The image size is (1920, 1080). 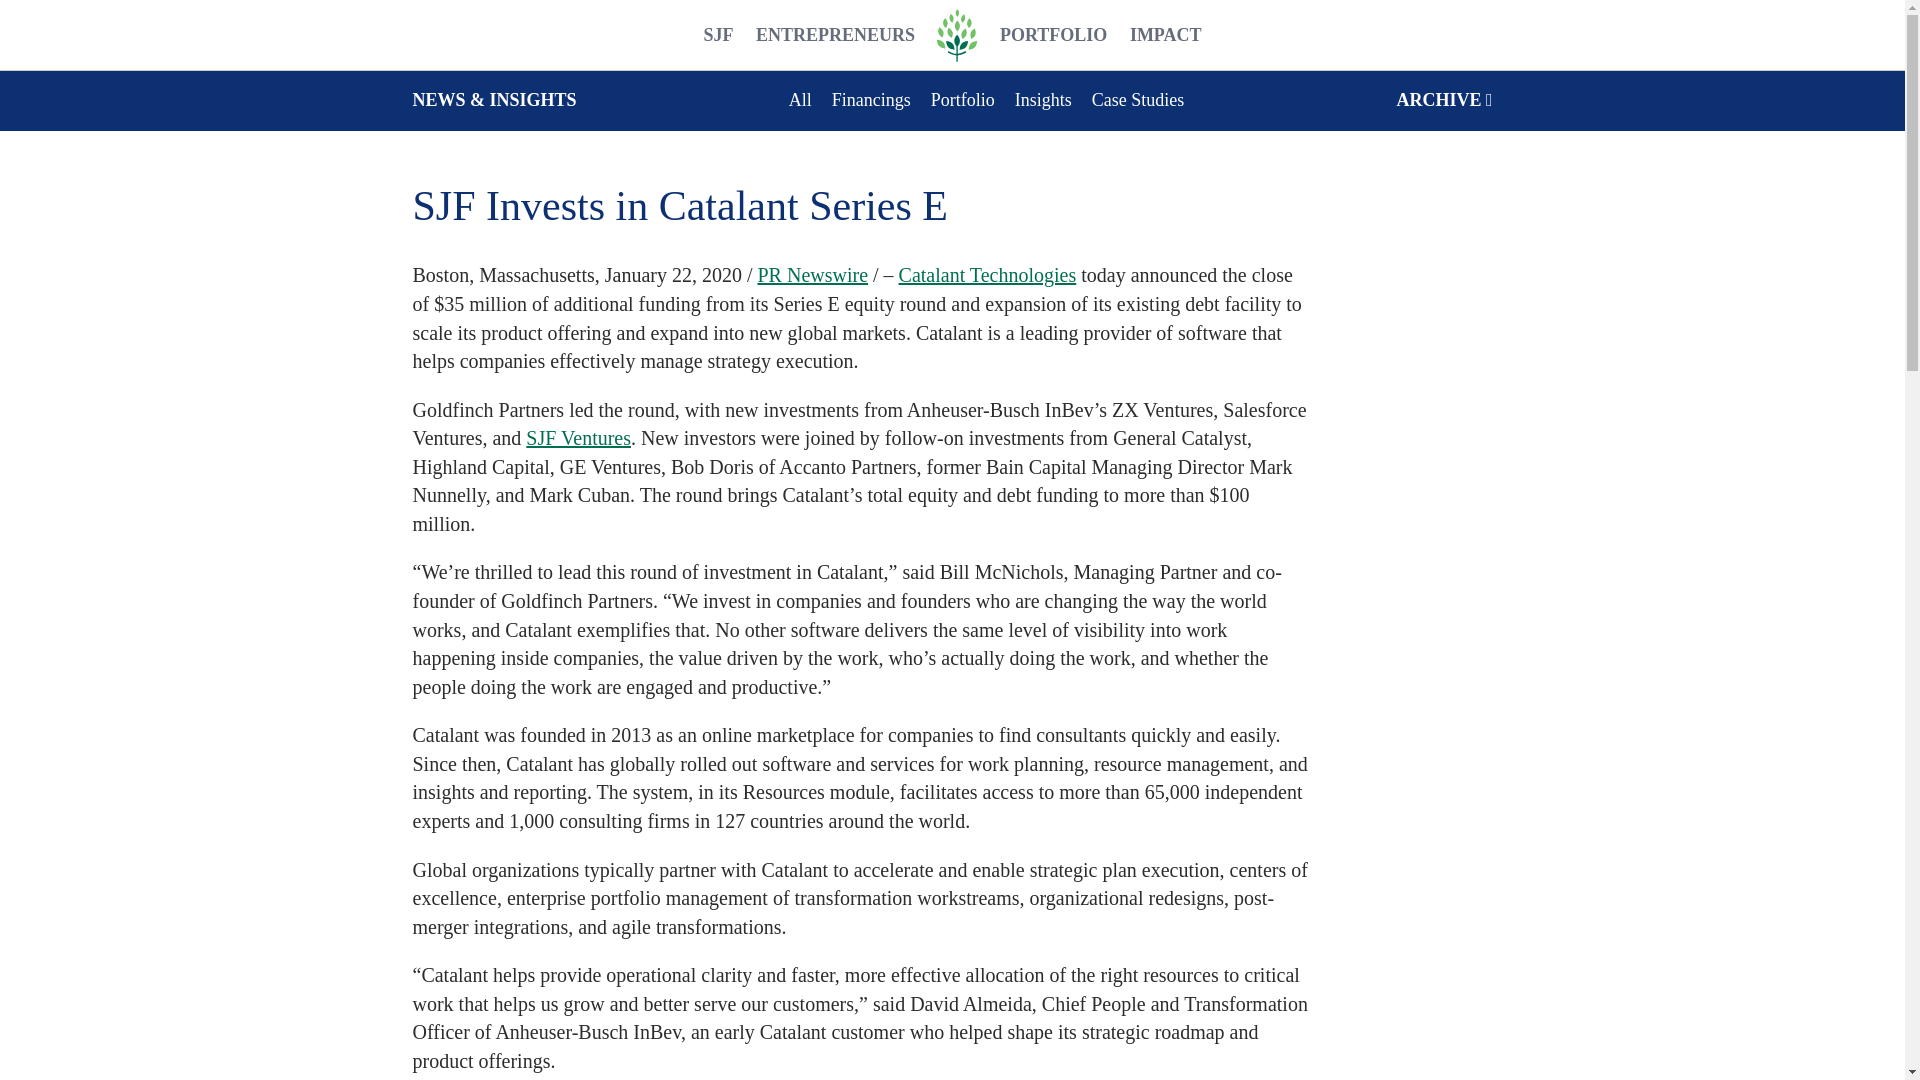 I want to click on SJF Ventures, so click(x=578, y=438).